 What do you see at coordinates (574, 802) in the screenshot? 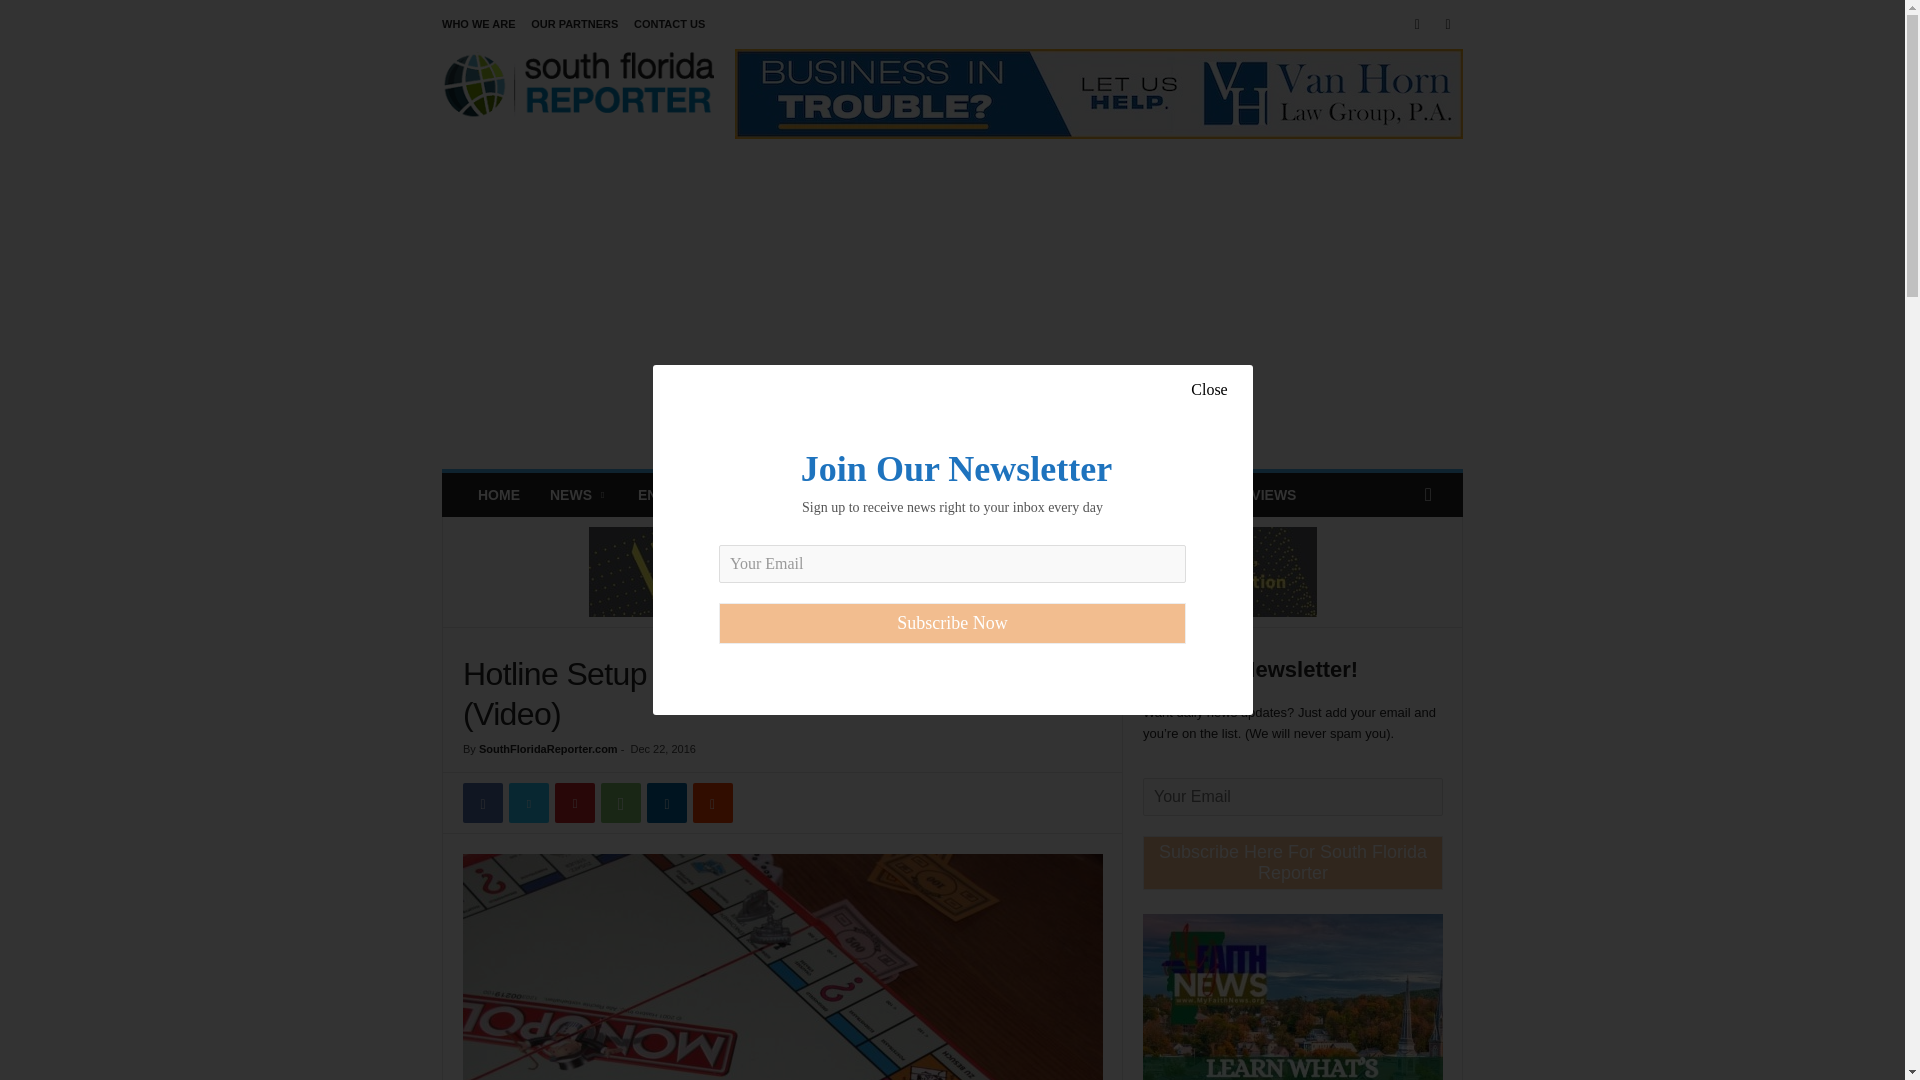
I see `Pinterest` at bounding box center [574, 802].